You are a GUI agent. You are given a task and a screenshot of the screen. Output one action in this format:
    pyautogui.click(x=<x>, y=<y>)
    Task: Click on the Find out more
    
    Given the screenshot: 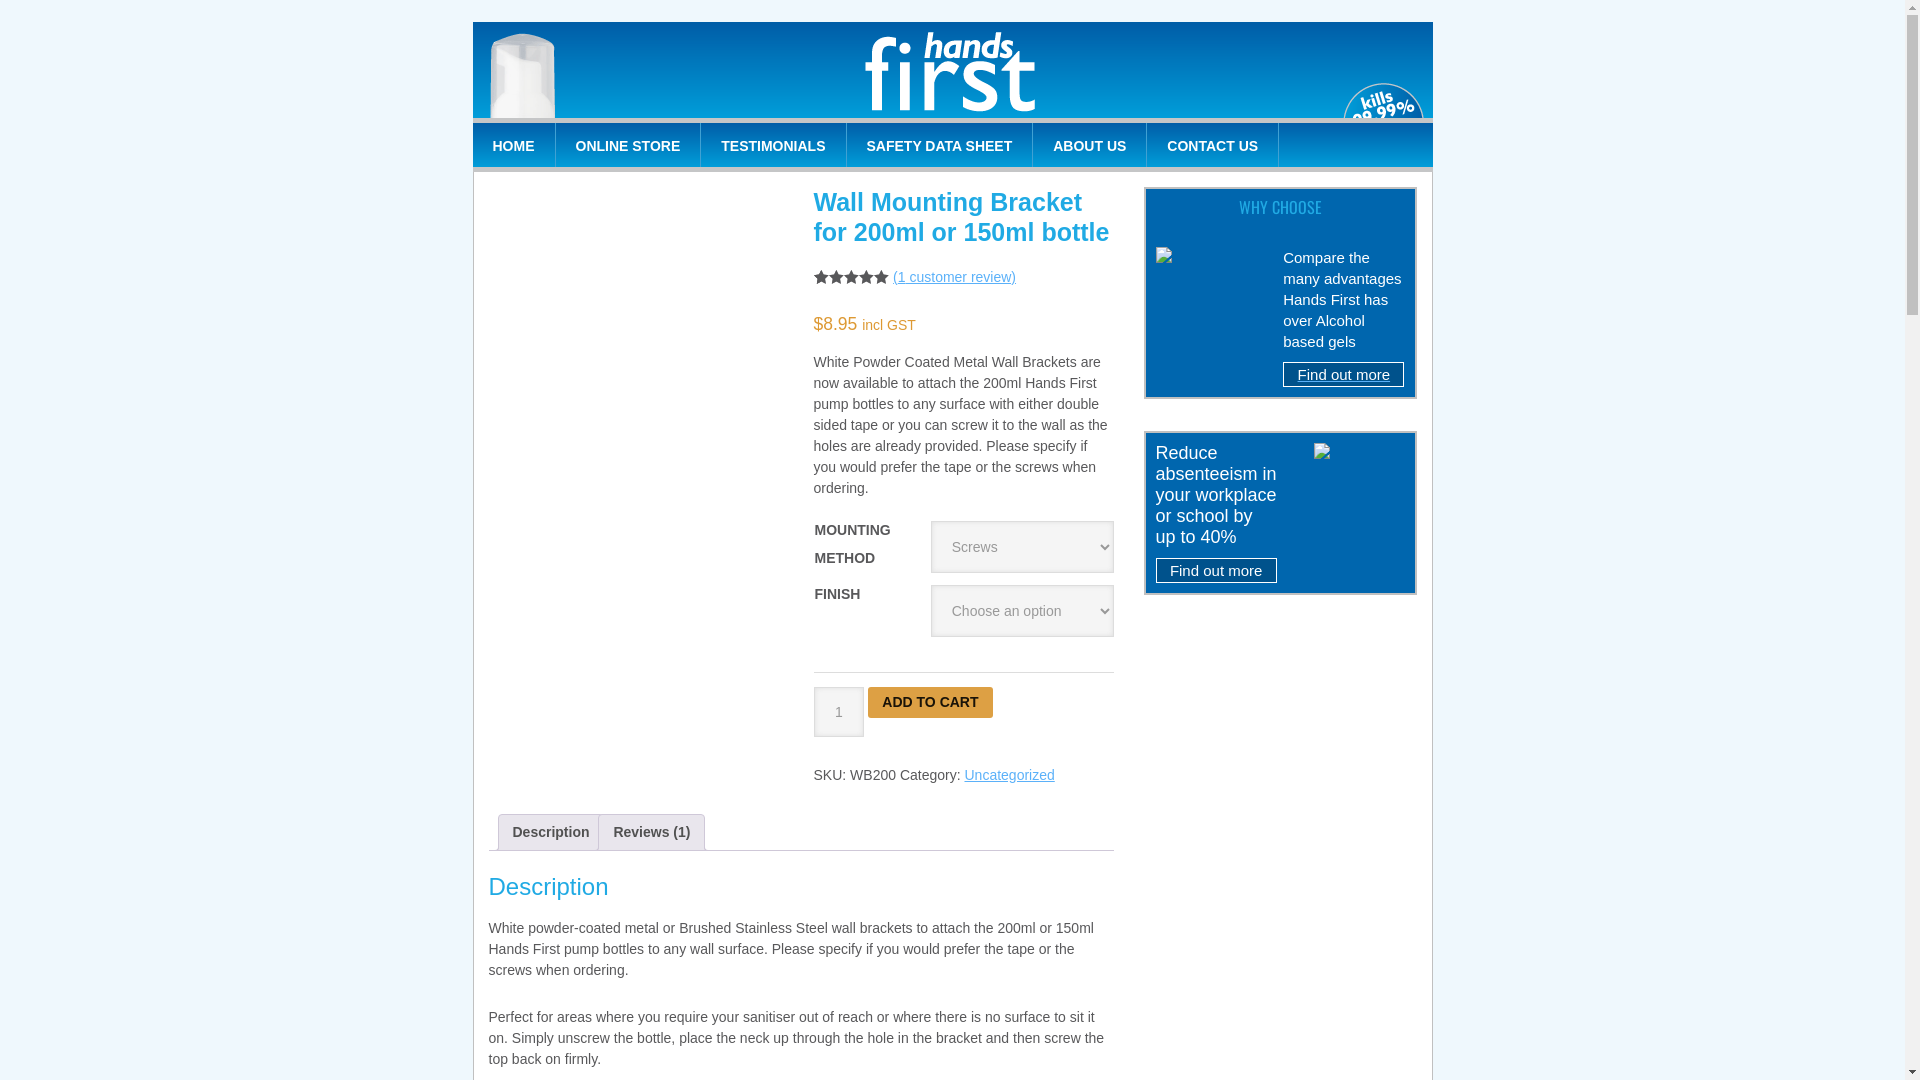 What is the action you would take?
    pyautogui.click(x=1216, y=585)
    